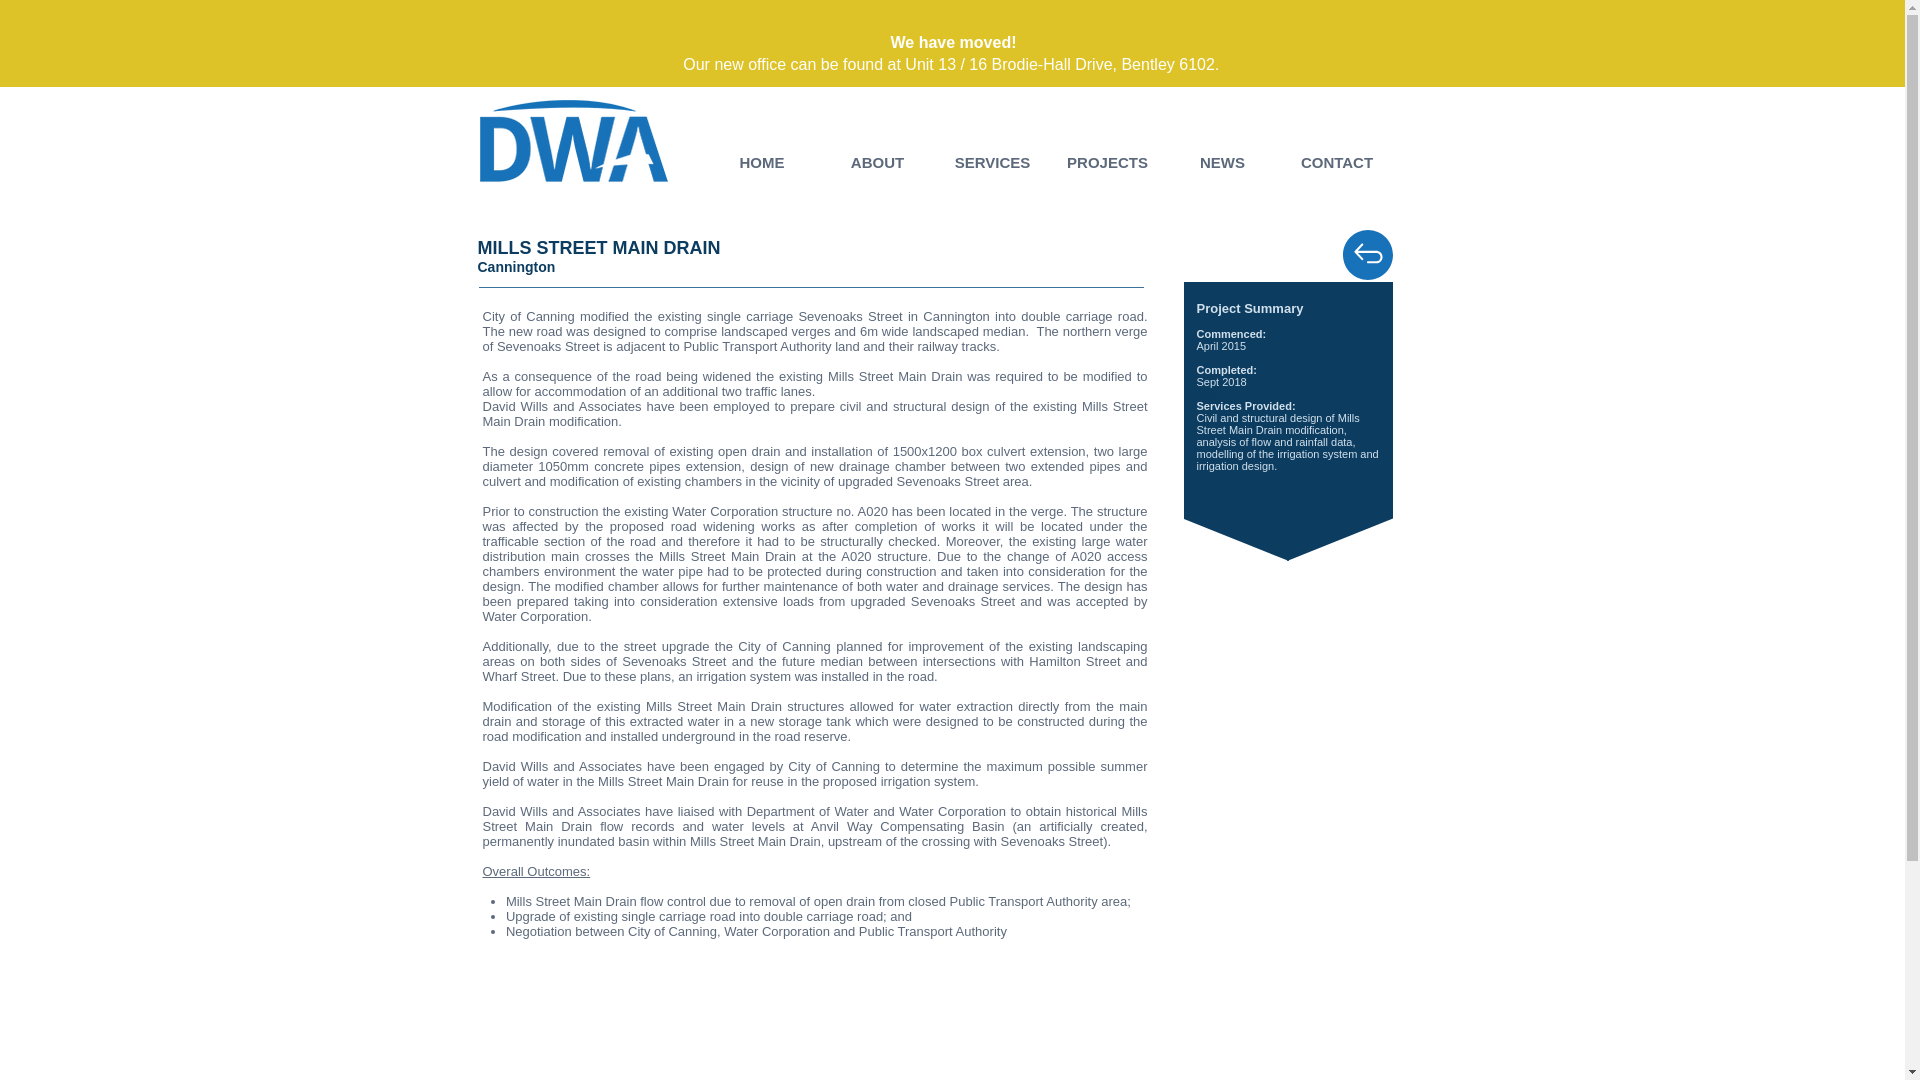  What do you see at coordinates (762, 162) in the screenshot?
I see `HOME` at bounding box center [762, 162].